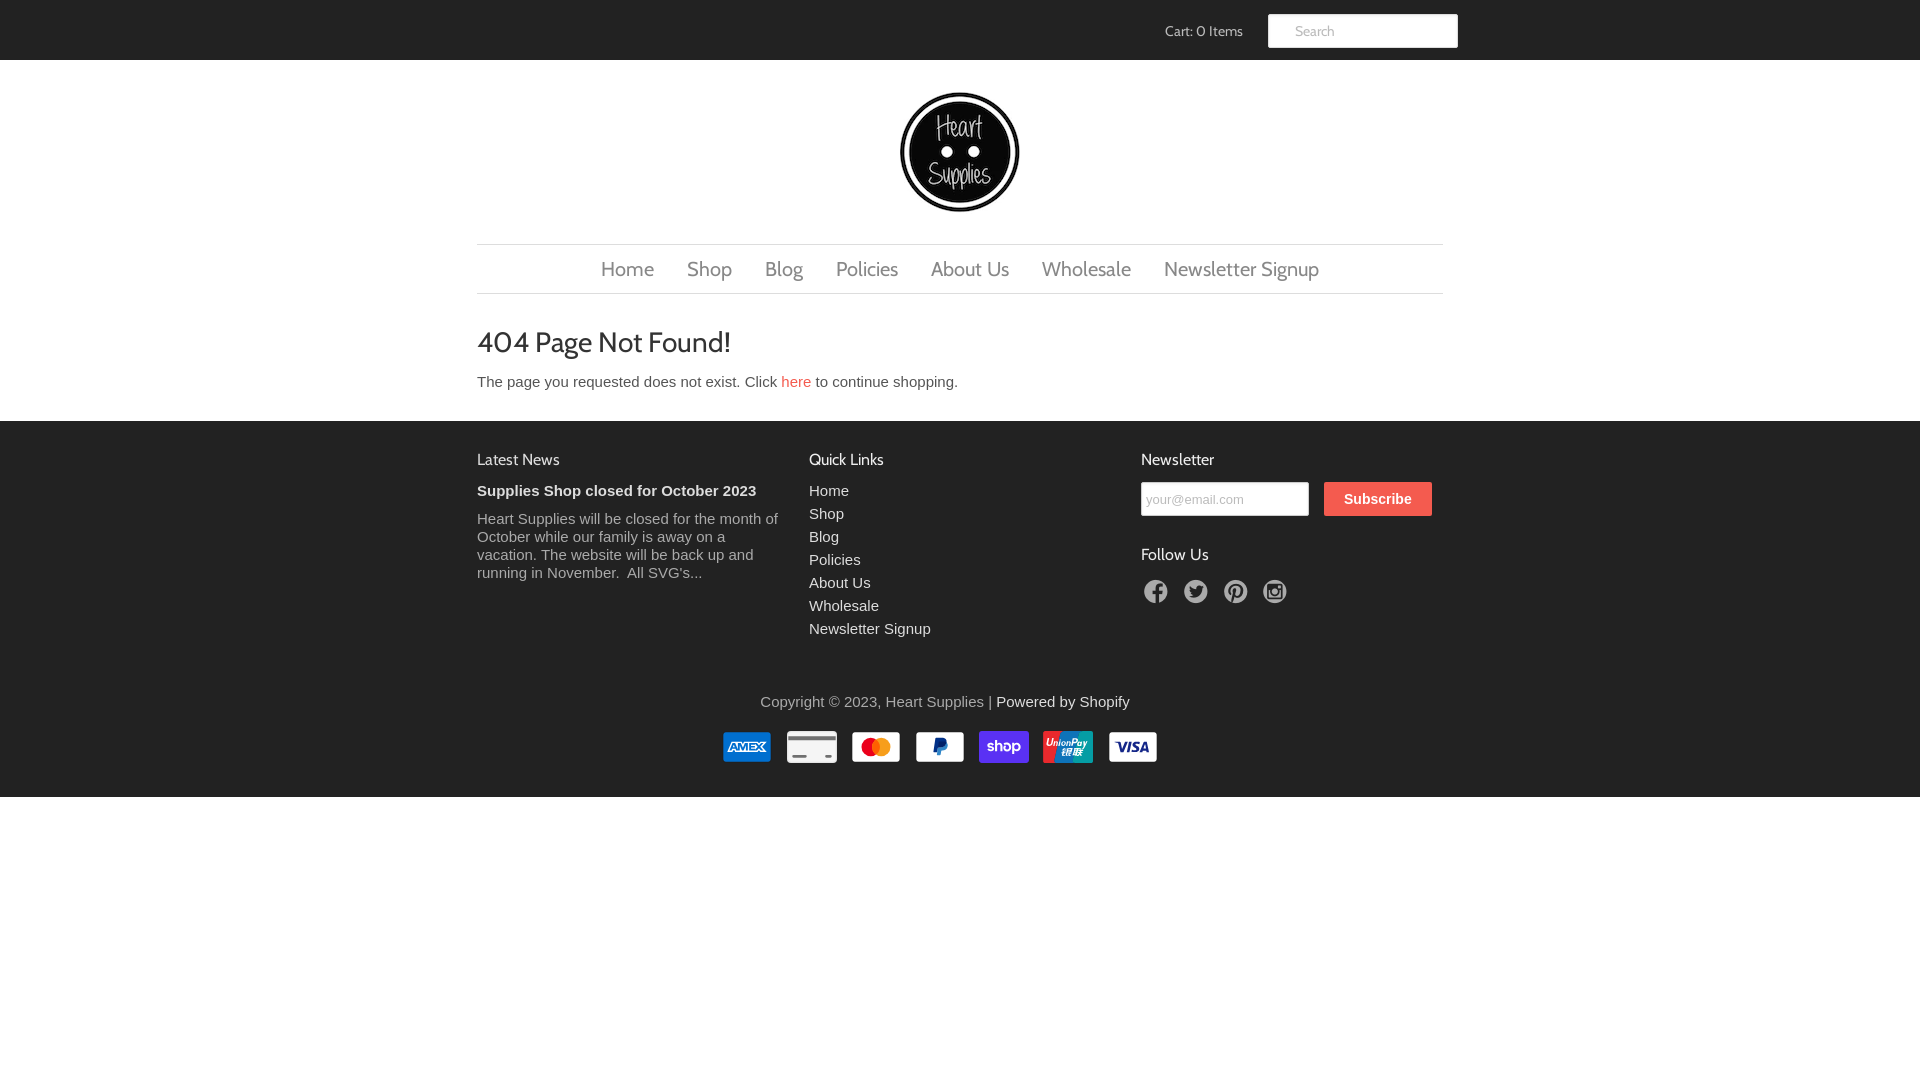 The width and height of the screenshot is (1920, 1080). What do you see at coordinates (1201, 31) in the screenshot?
I see `Cart: 0 Items` at bounding box center [1201, 31].